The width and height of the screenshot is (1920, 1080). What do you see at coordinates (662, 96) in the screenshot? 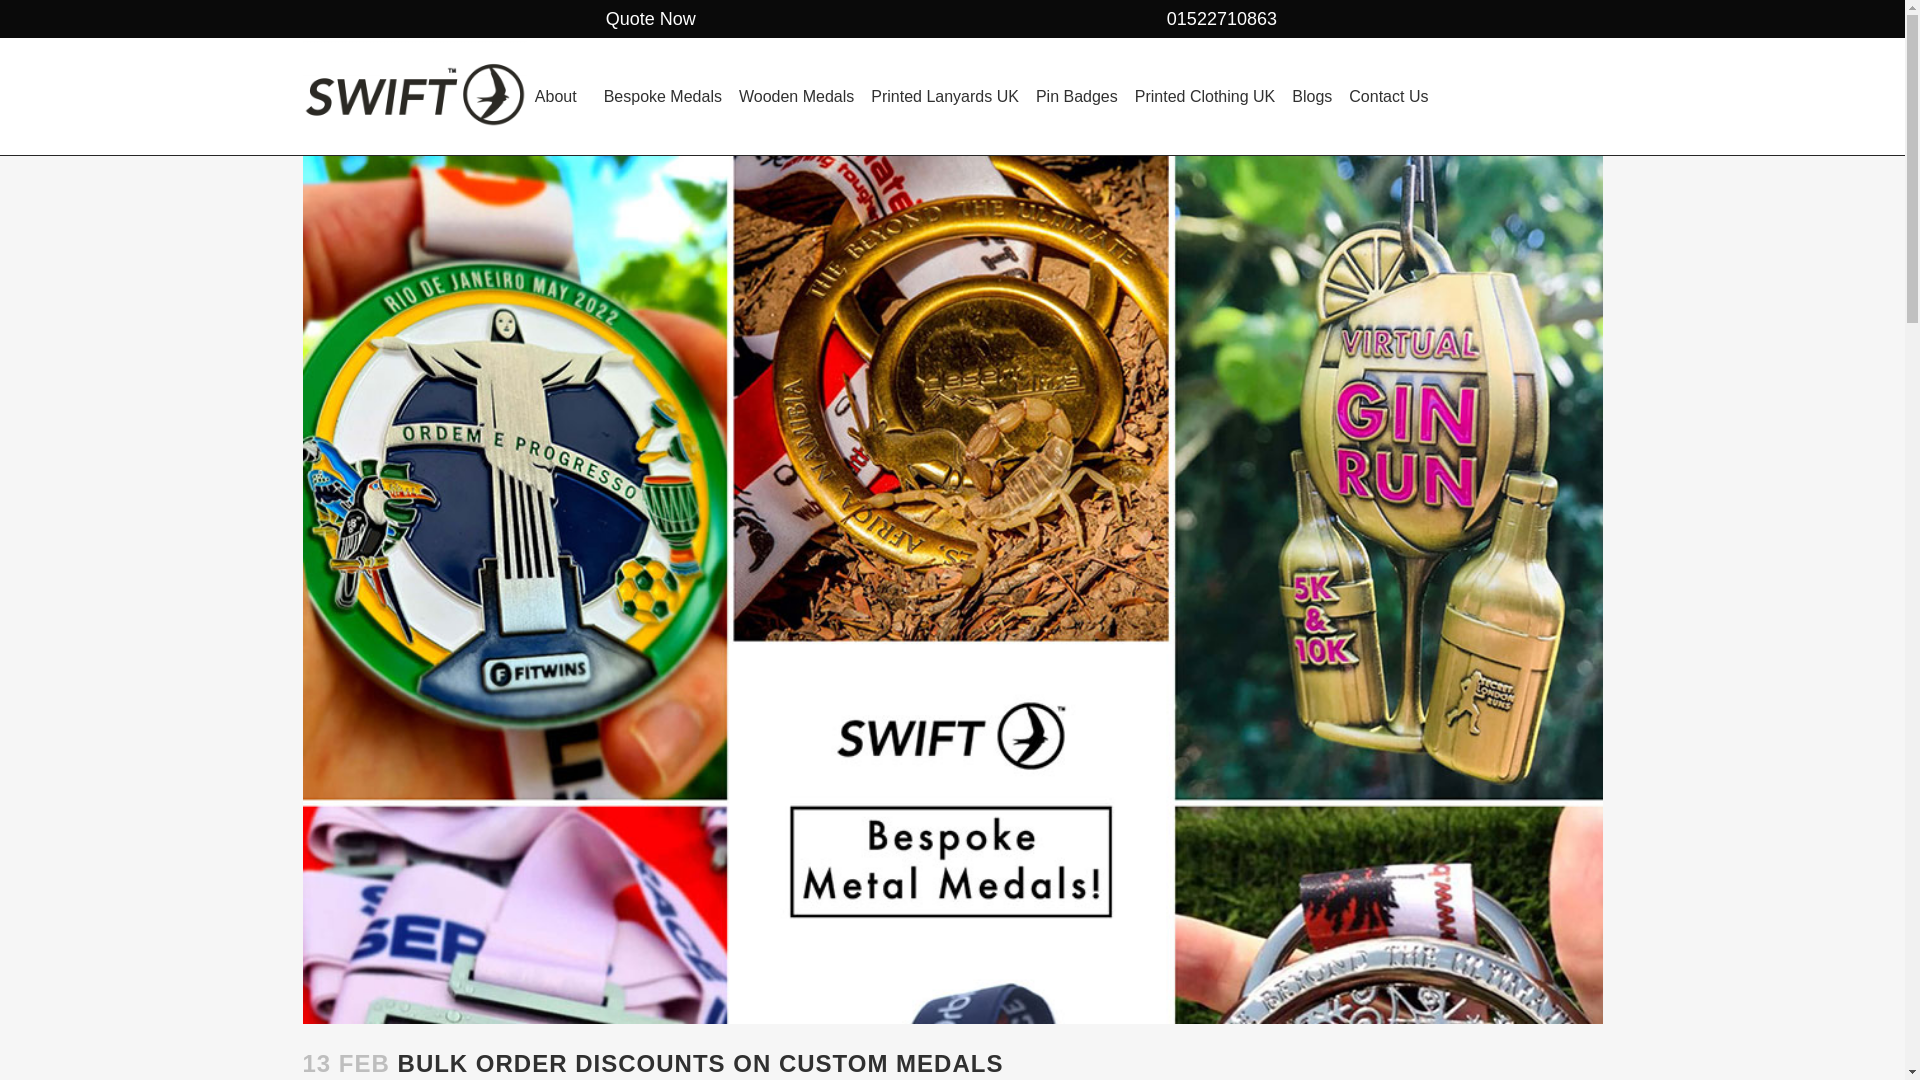
I see `Bespoke Medals` at bounding box center [662, 96].